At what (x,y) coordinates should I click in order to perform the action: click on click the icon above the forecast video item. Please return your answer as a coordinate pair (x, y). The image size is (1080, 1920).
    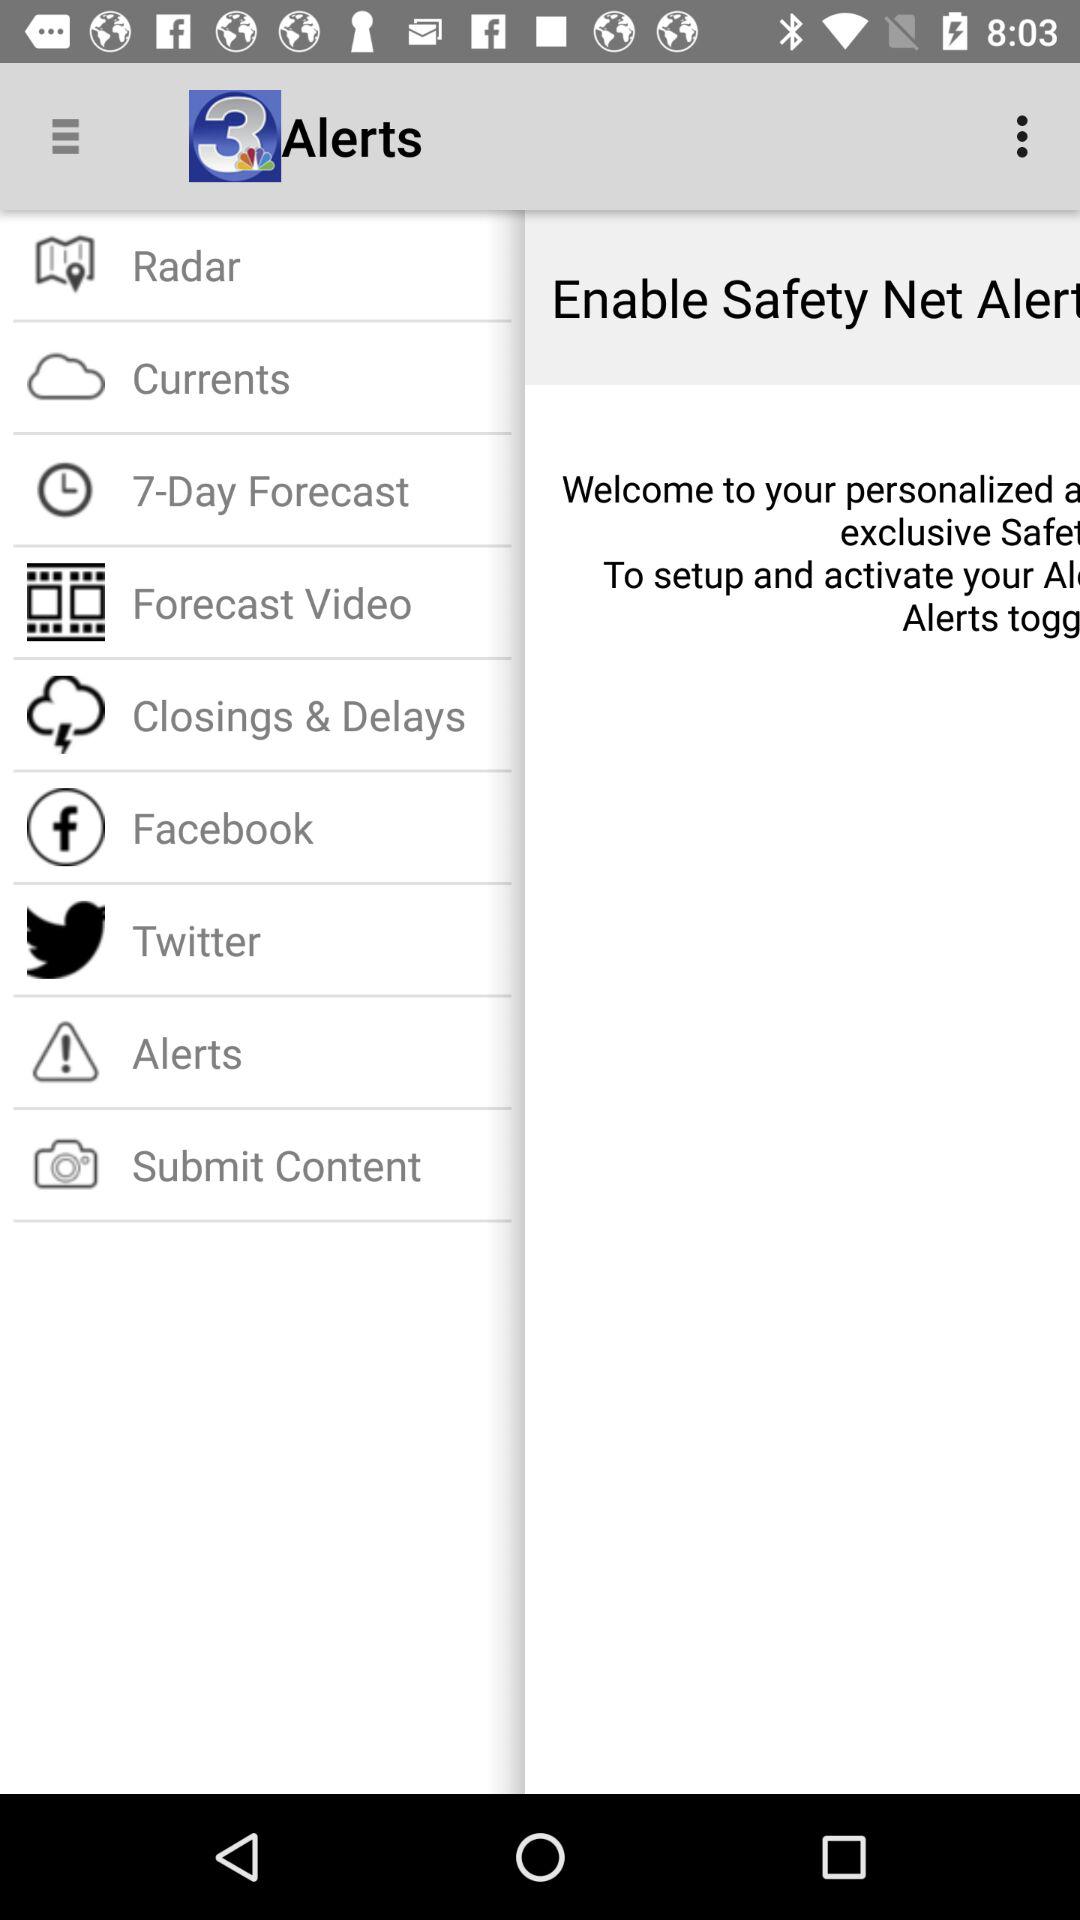
    Looking at the image, I should click on (314, 490).